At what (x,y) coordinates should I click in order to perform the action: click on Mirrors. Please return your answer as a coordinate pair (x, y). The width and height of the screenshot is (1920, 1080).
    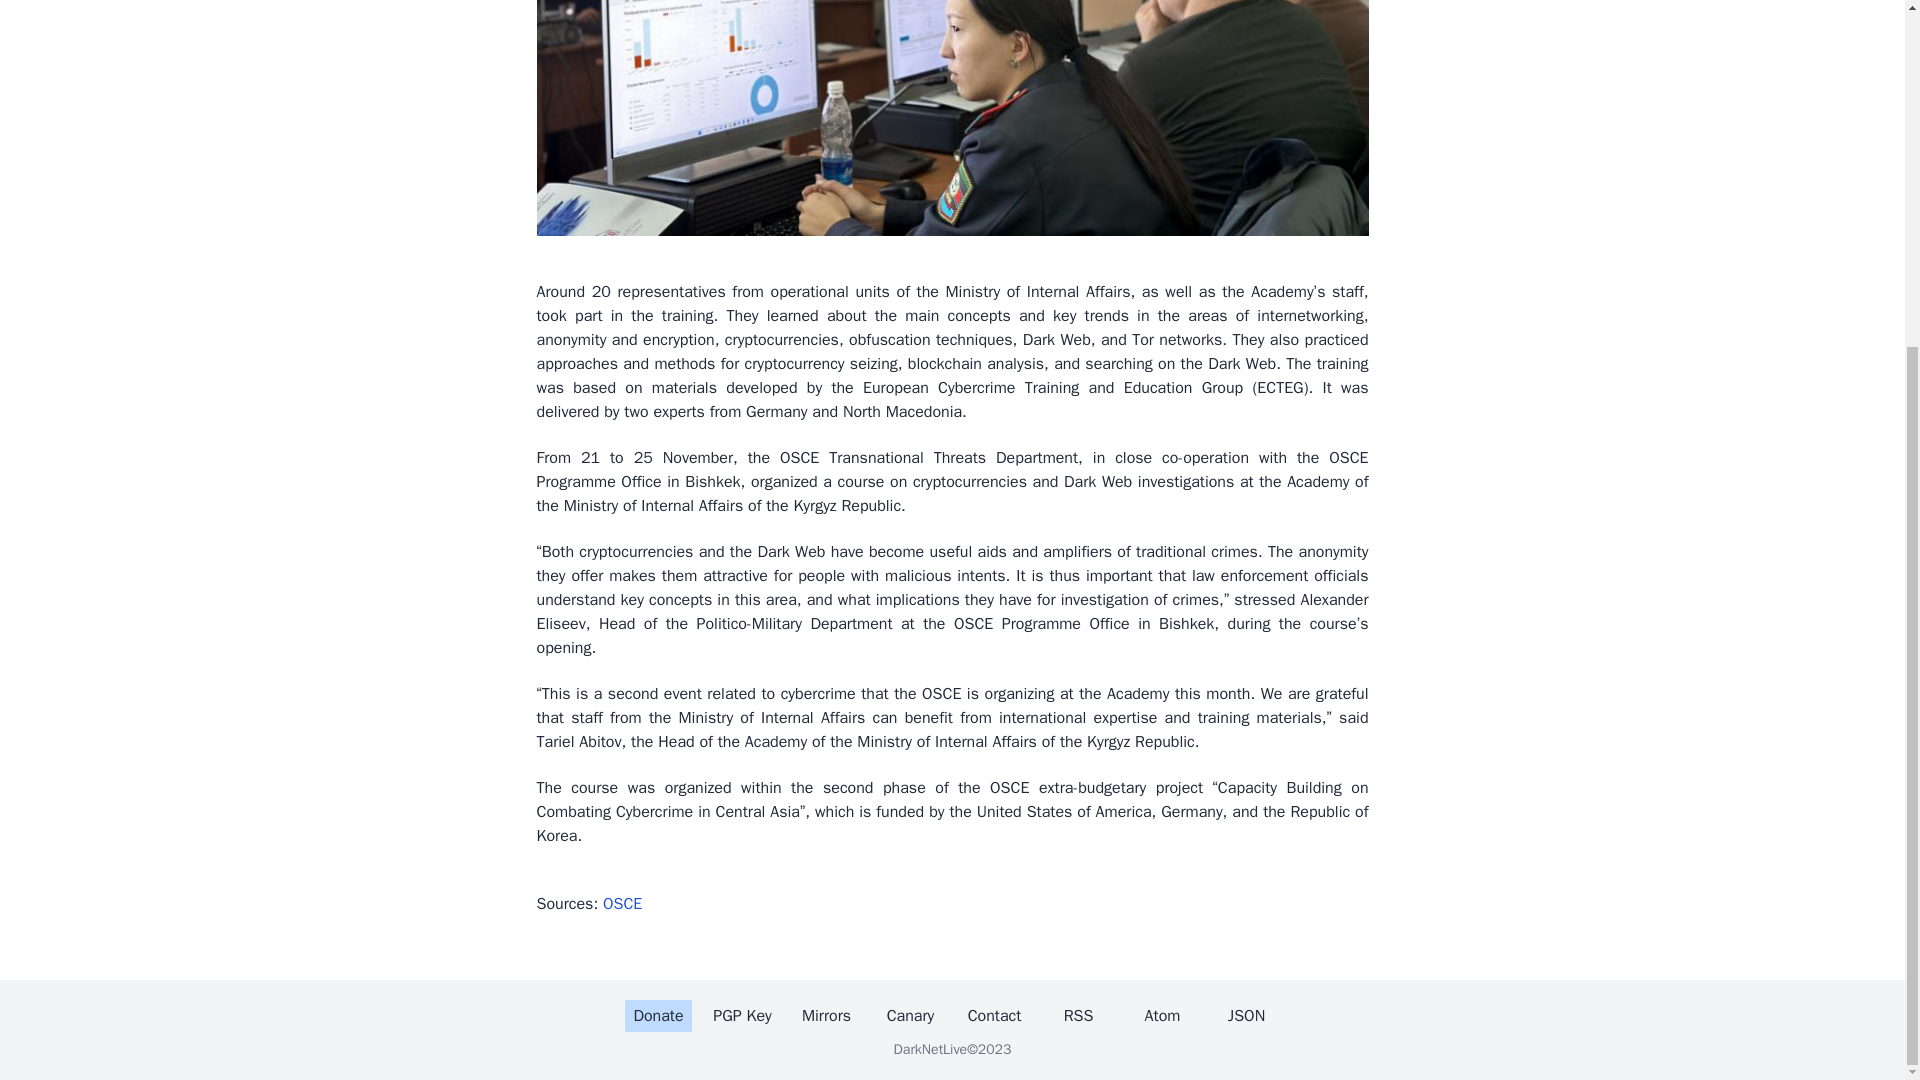
    Looking at the image, I should click on (826, 1016).